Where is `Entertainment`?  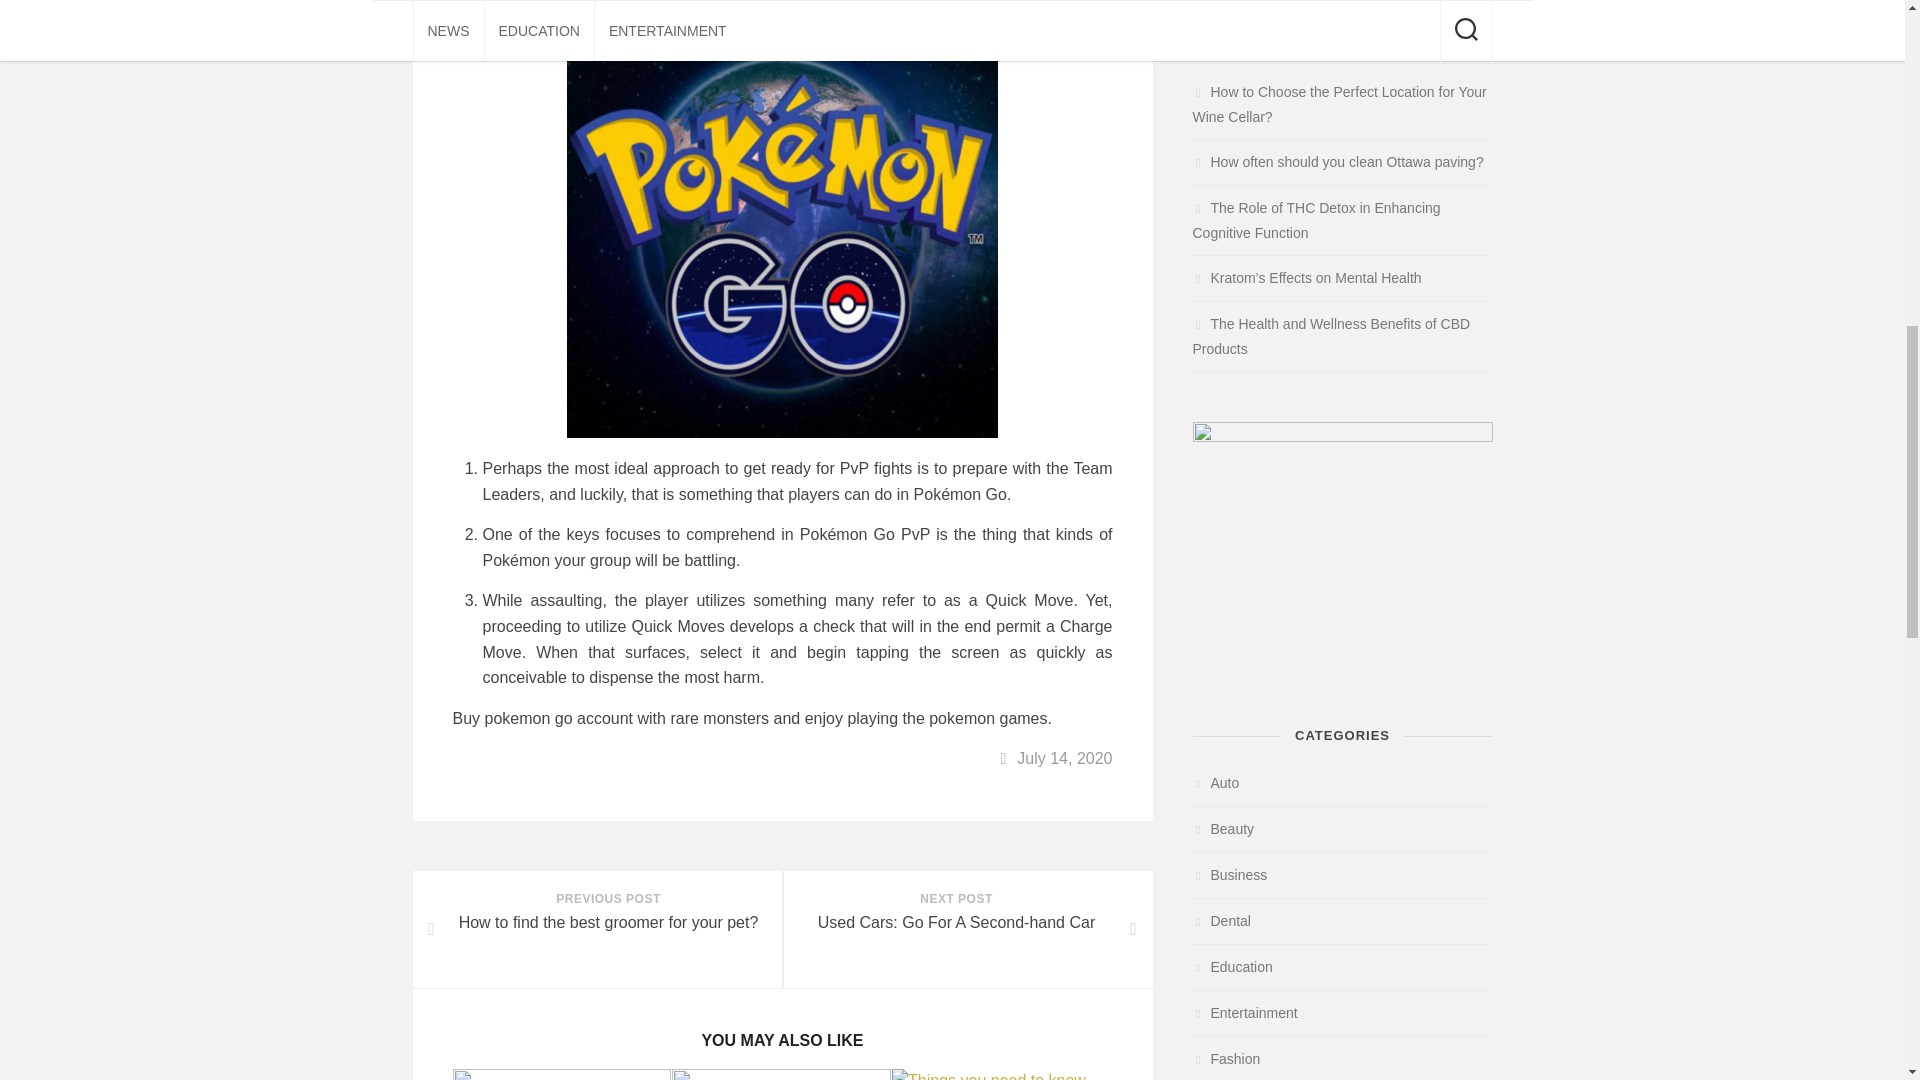 Entertainment is located at coordinates (1244, 1012).